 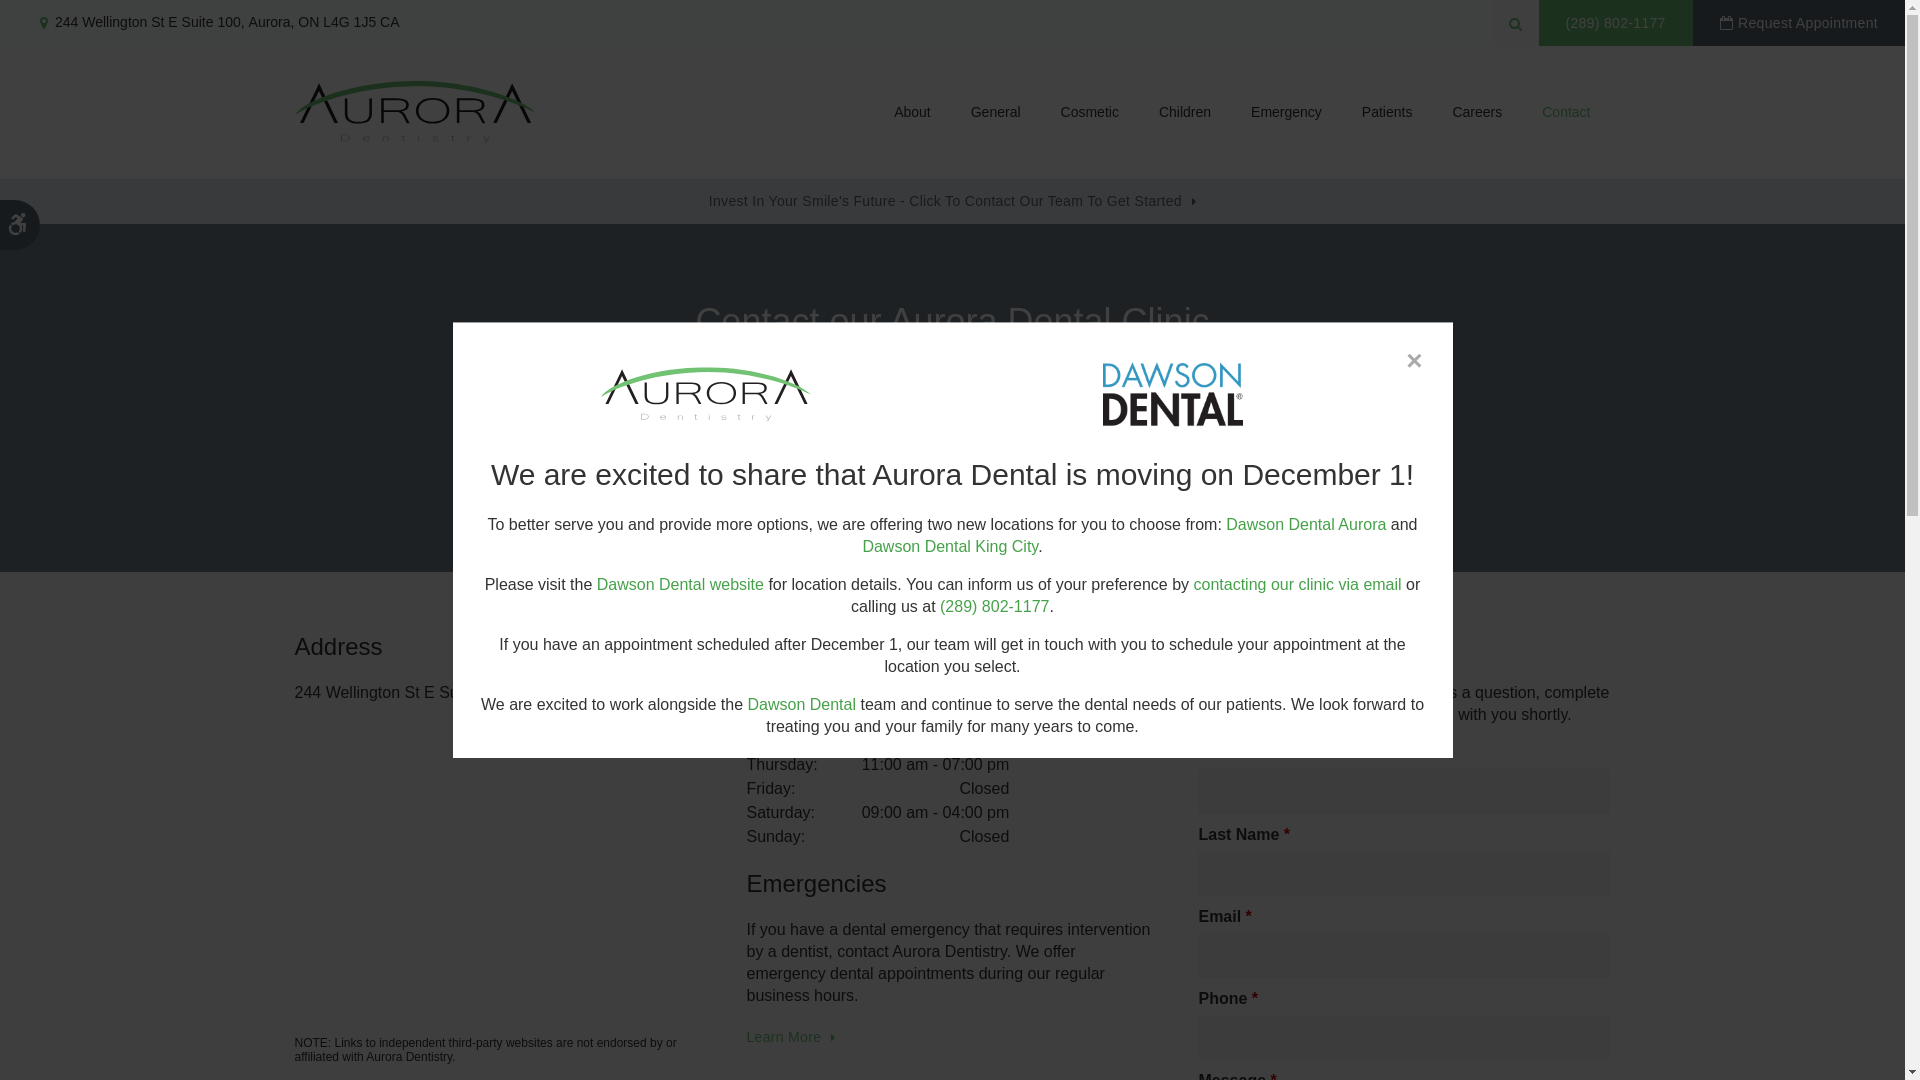 What do you see at coordinates (1298, 584) in the screenshot?
I see `contacting our clinic via email` at bounding box center [1298, 584].